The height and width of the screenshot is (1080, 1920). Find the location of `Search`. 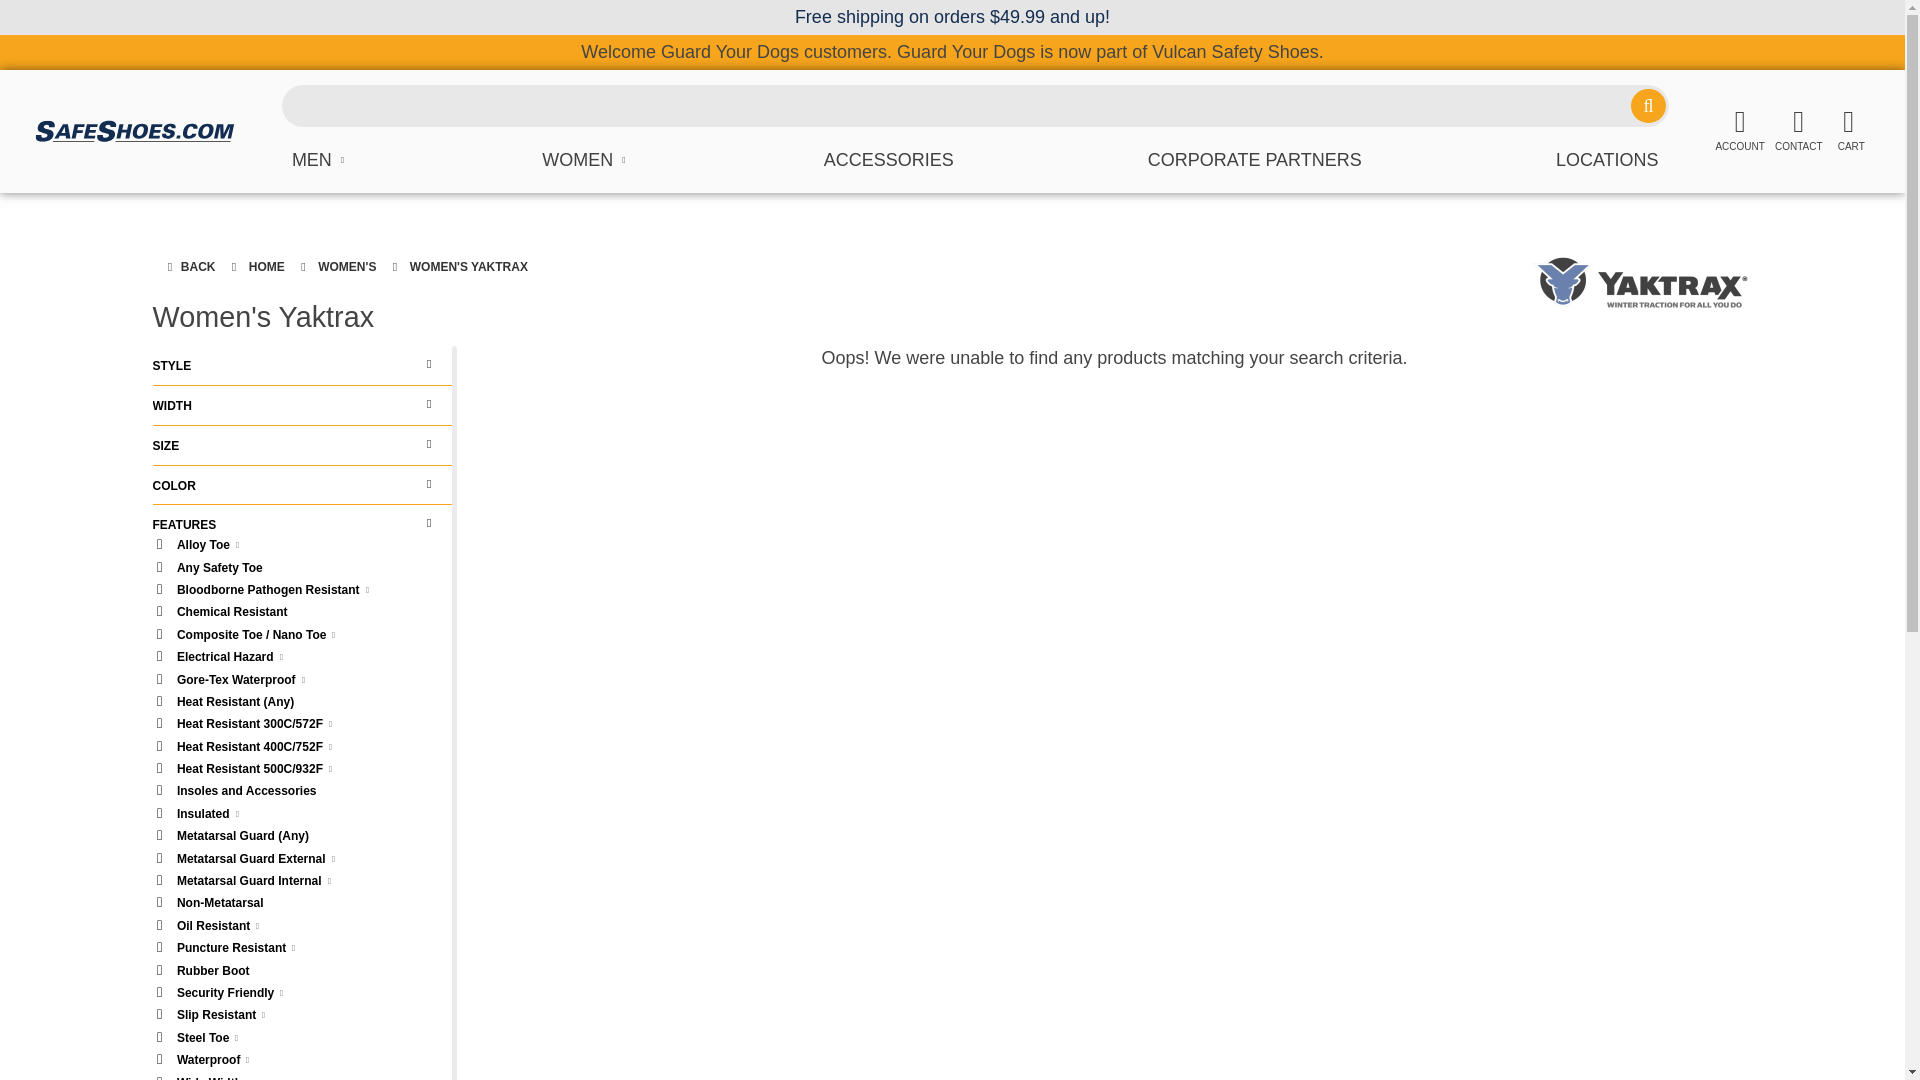

Search is located at coordinates (1647, 106).